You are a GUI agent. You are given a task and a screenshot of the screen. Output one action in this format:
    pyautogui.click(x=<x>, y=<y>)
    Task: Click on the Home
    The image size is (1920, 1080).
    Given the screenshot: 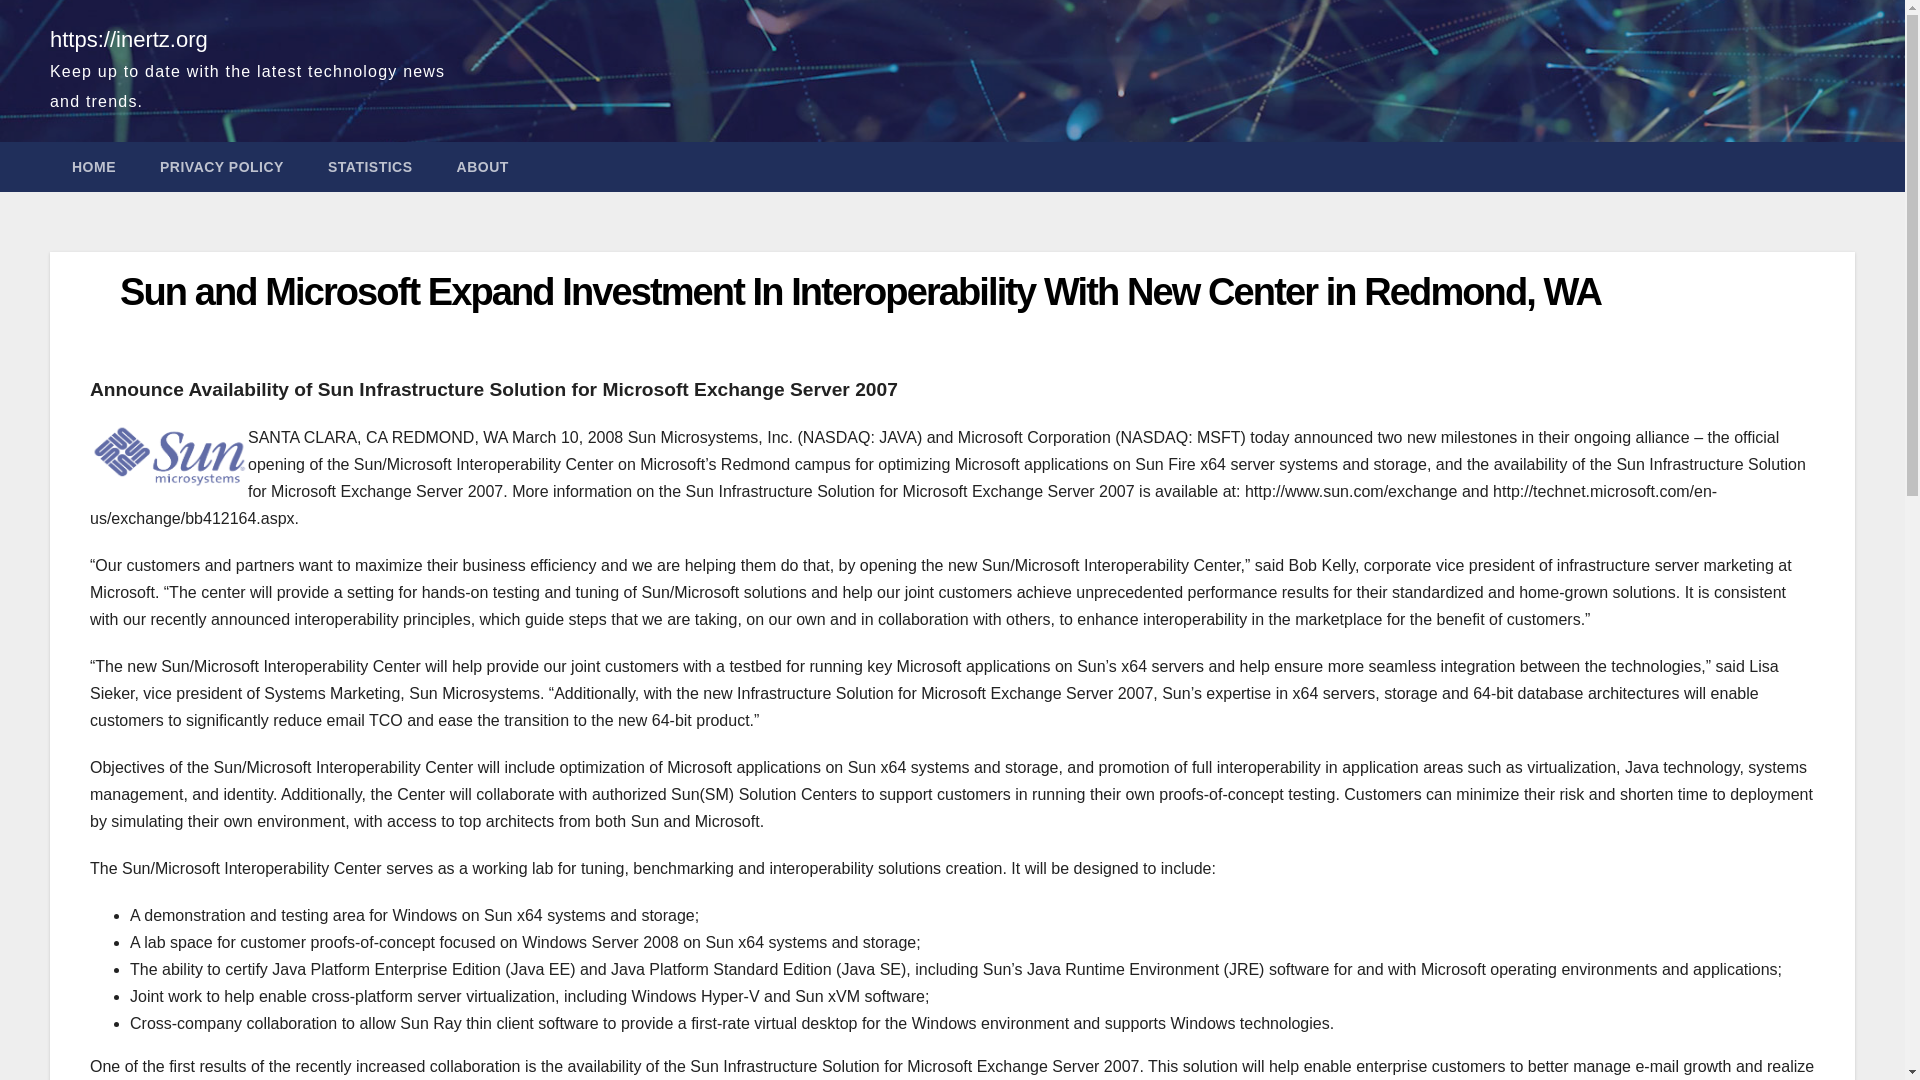 What is the action you would take?
    pyautogui.click(x=94, y=166)
    